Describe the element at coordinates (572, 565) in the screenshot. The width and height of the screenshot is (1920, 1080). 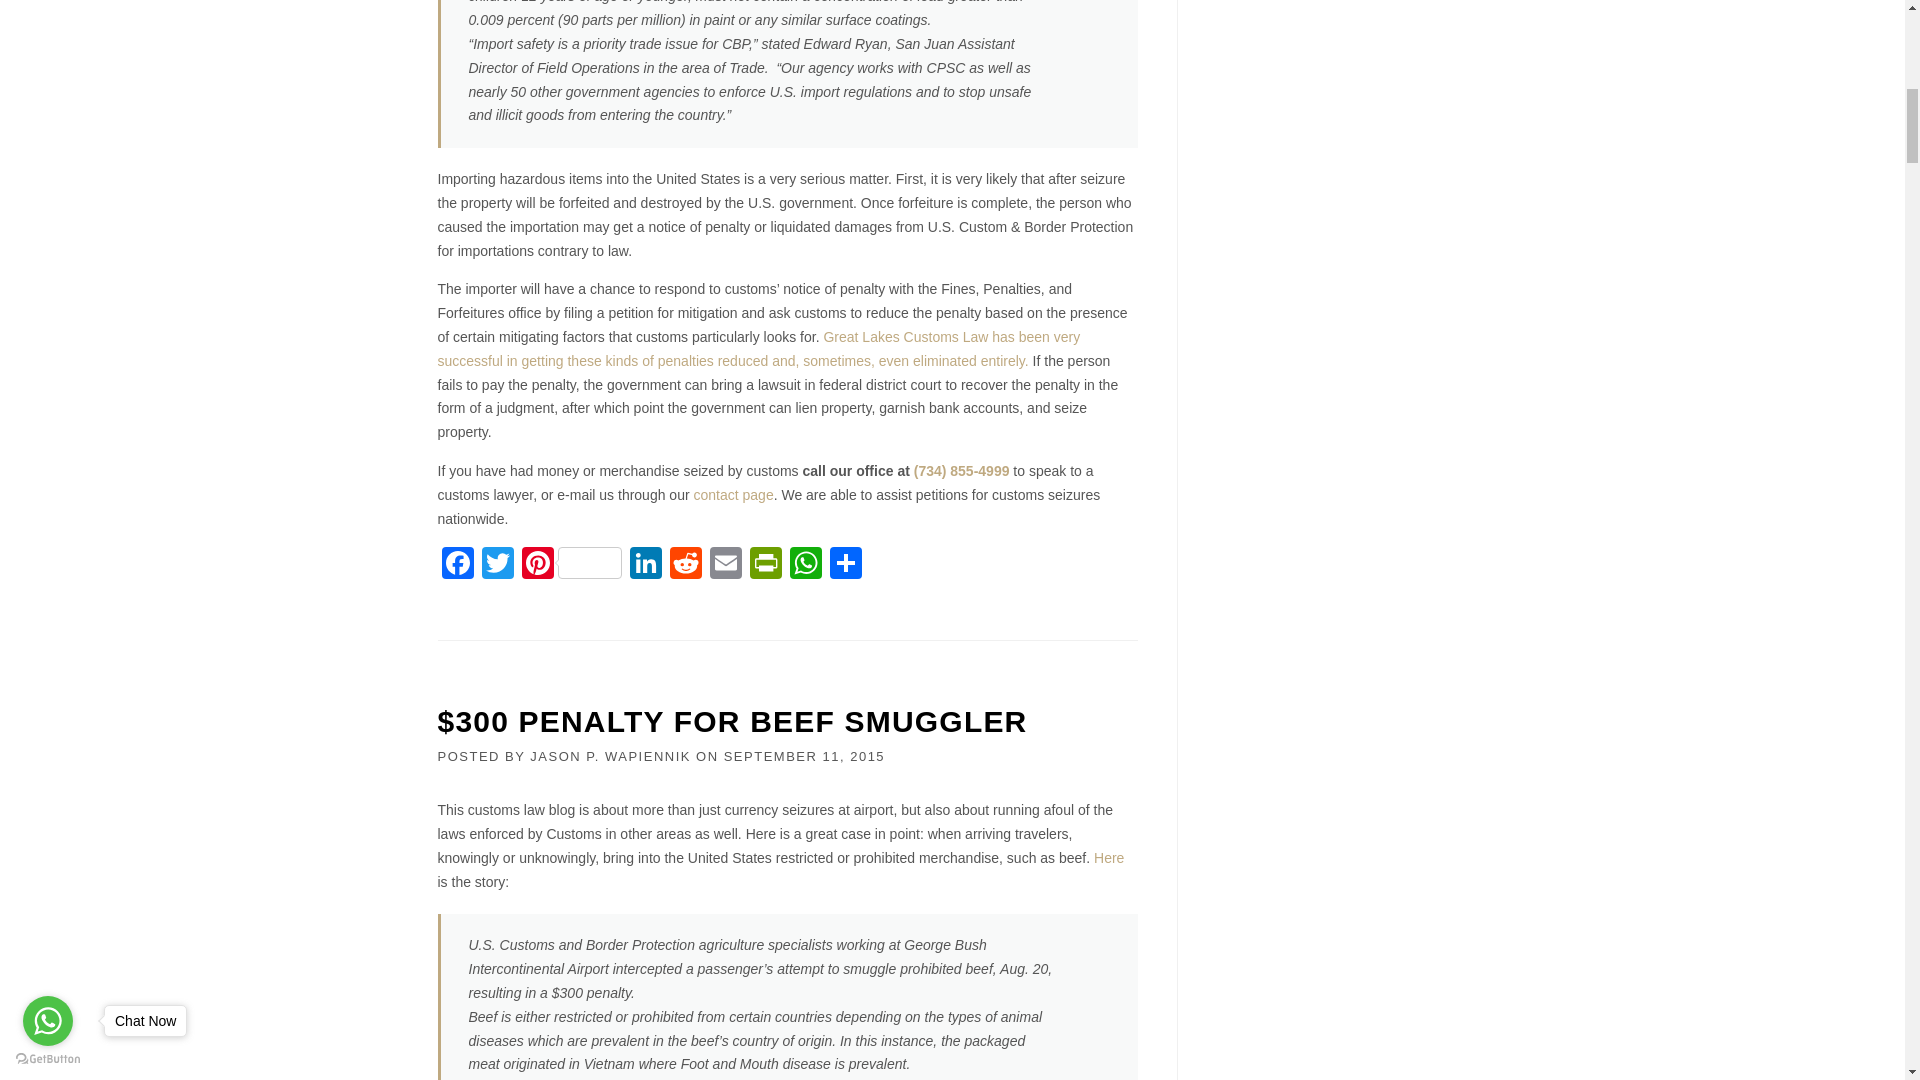
I see `Pinterest` at that location.